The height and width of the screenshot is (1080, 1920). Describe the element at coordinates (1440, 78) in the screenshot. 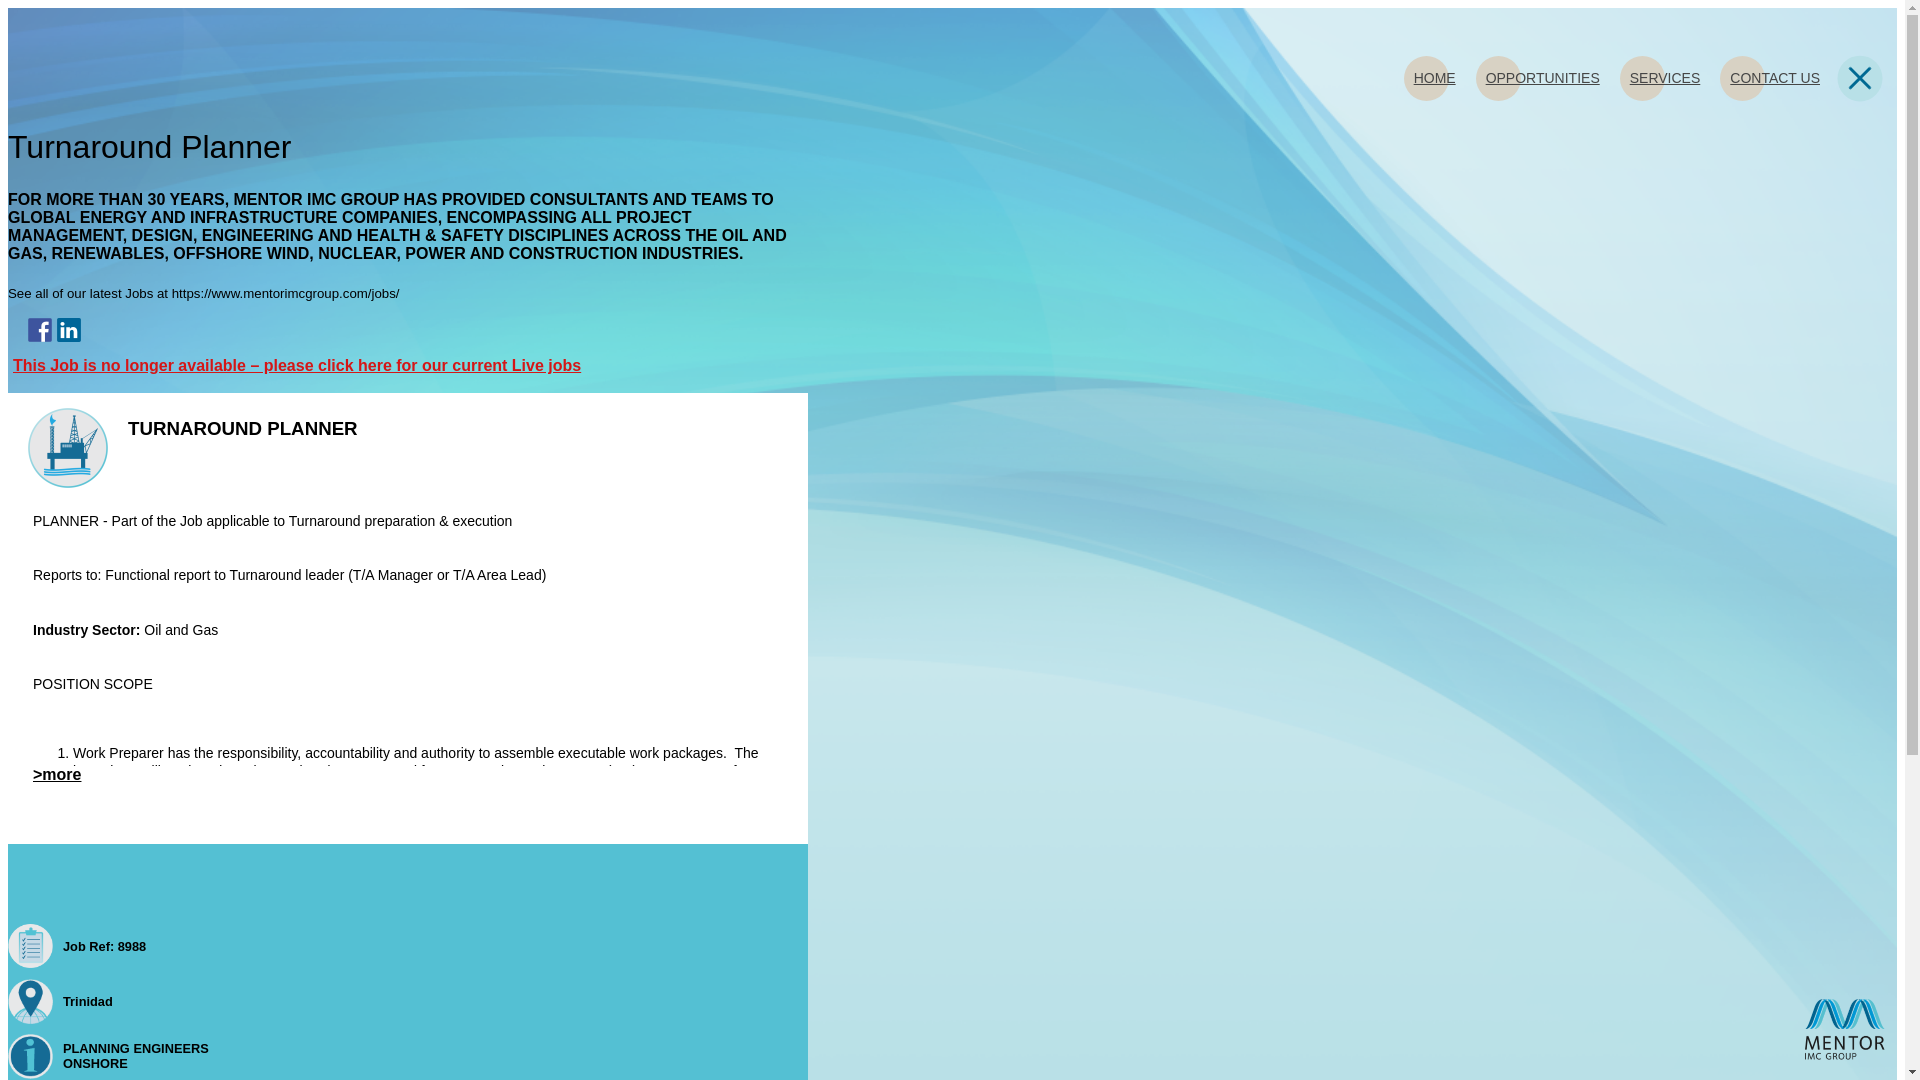

I see `HOME` at that location.